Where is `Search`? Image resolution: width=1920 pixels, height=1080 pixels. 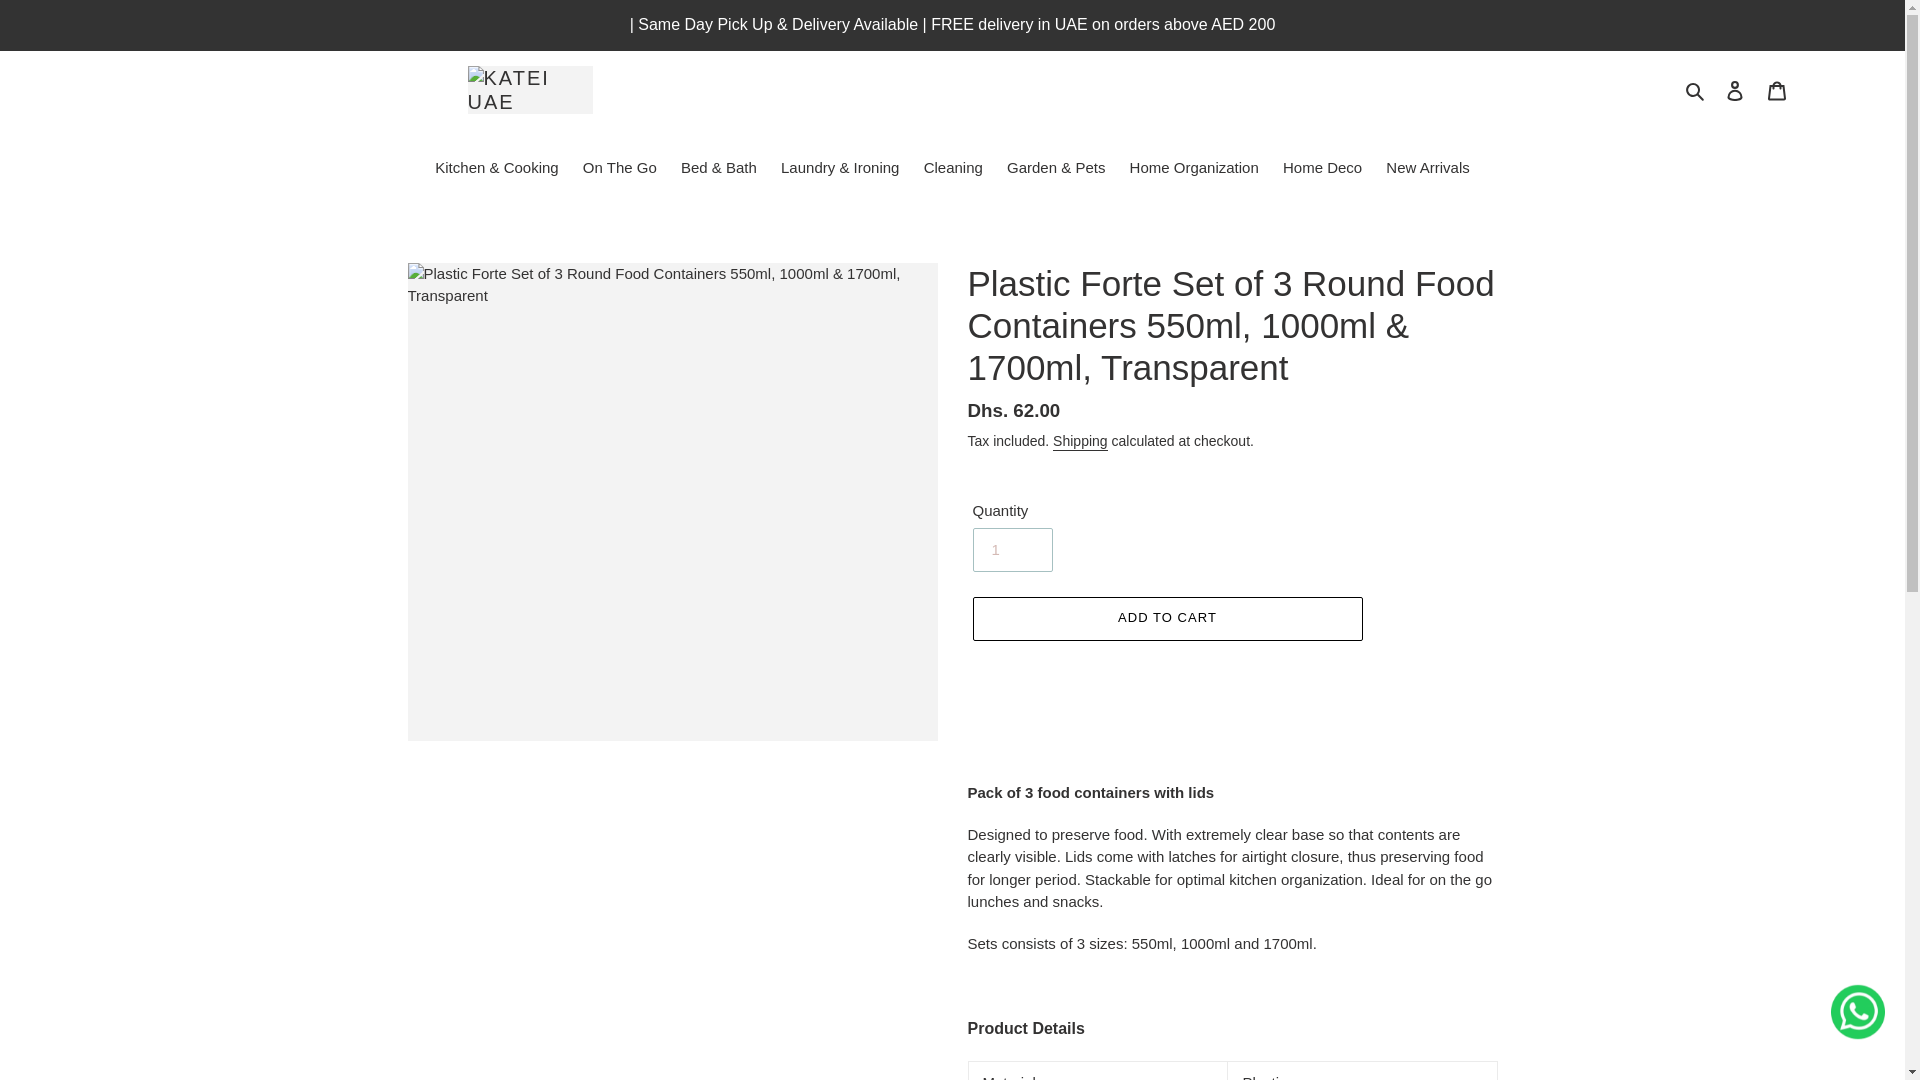
Search is located at coordinates (1695, 90).